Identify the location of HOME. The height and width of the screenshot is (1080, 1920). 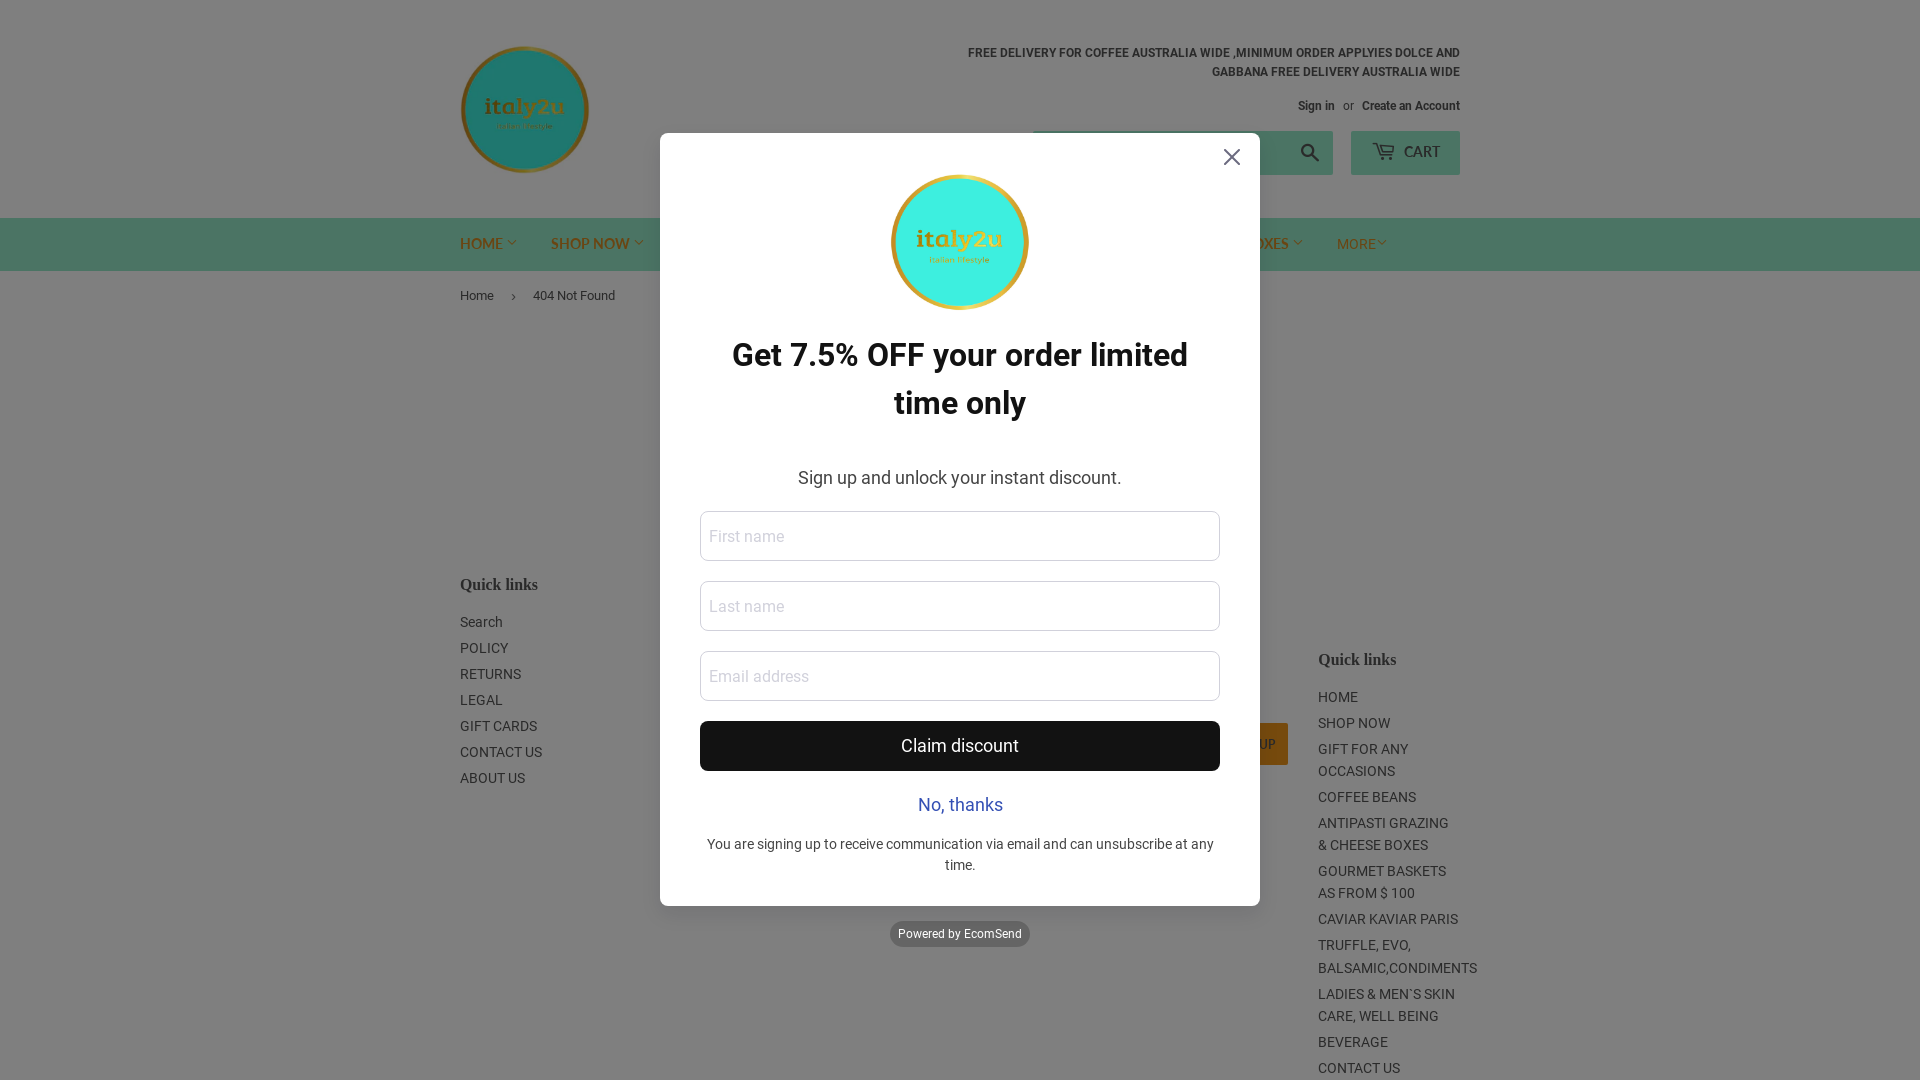
(489, 244).